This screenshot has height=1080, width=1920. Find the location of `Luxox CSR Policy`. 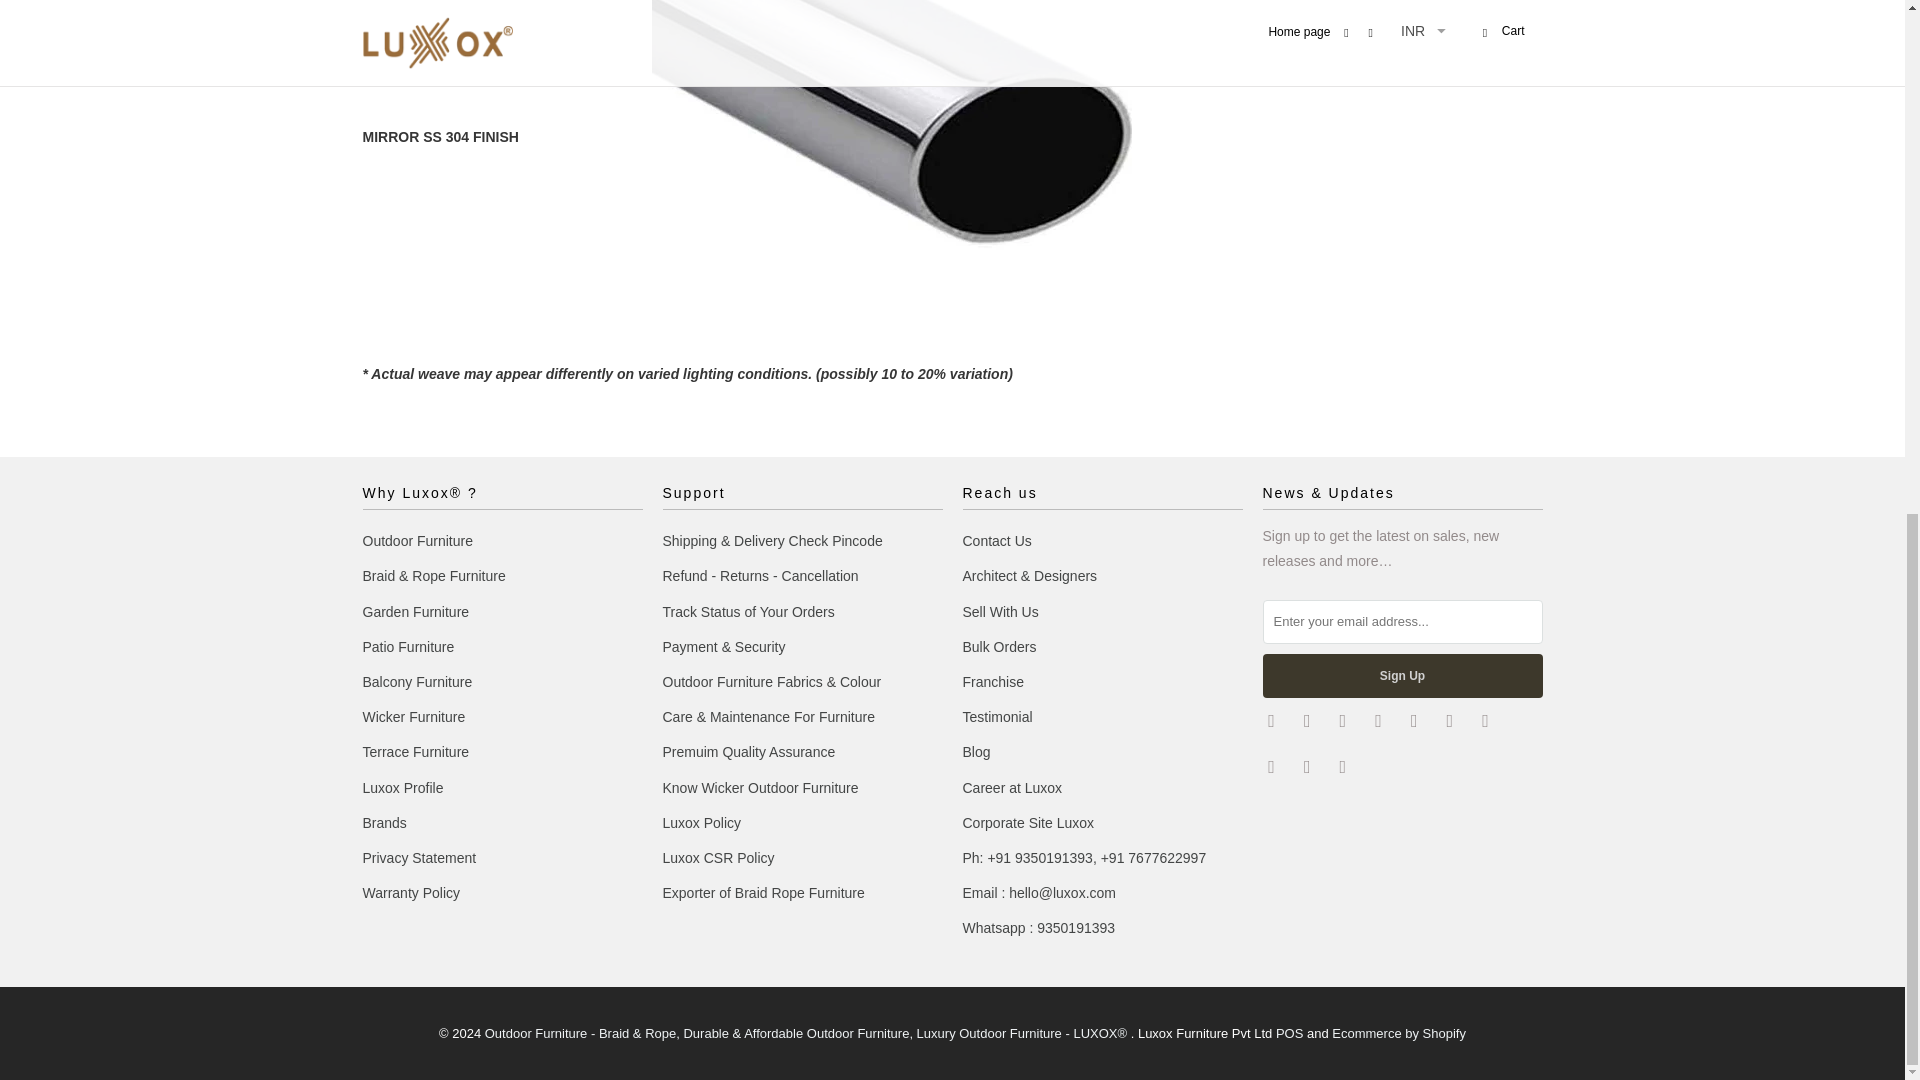

Luxox CSR Policy is located at coordinates (718, 858).